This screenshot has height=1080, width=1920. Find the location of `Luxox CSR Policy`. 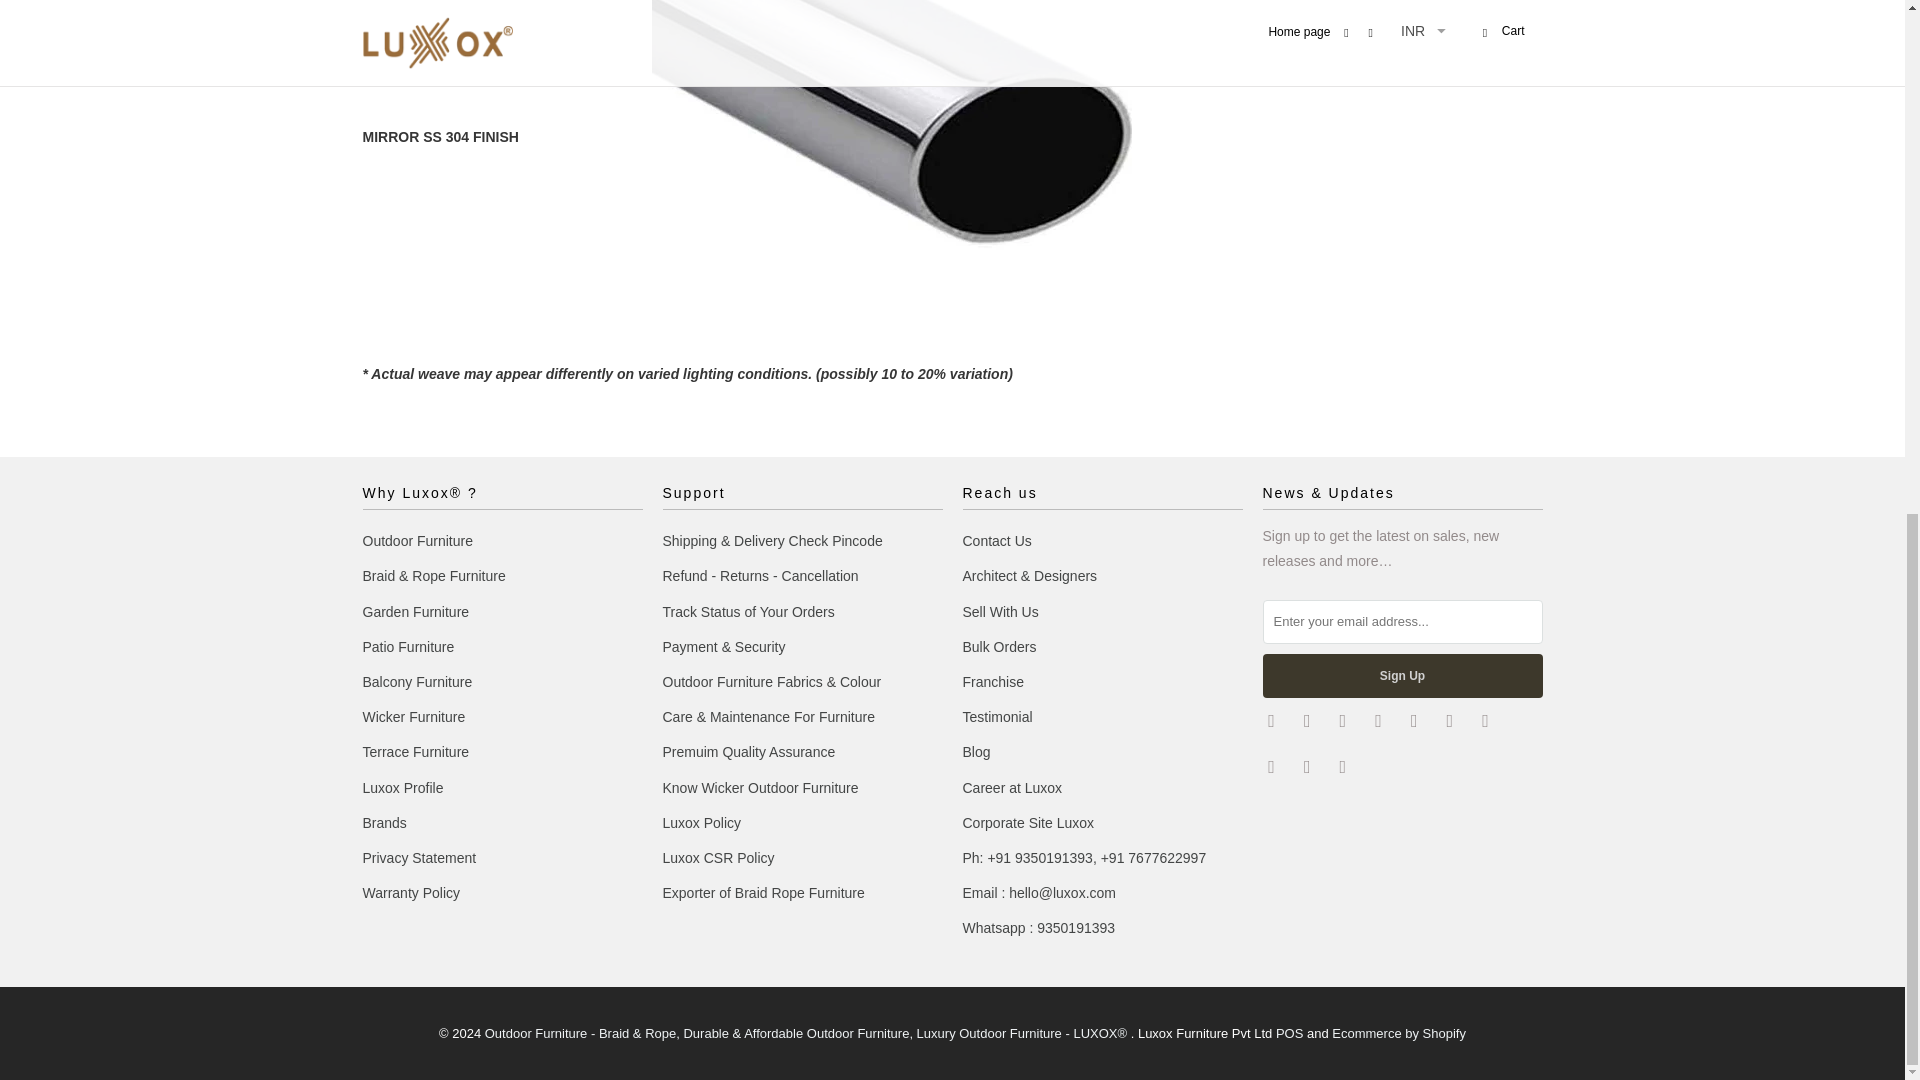

Luxox CSR Policy is located at coordinates (718, 858).